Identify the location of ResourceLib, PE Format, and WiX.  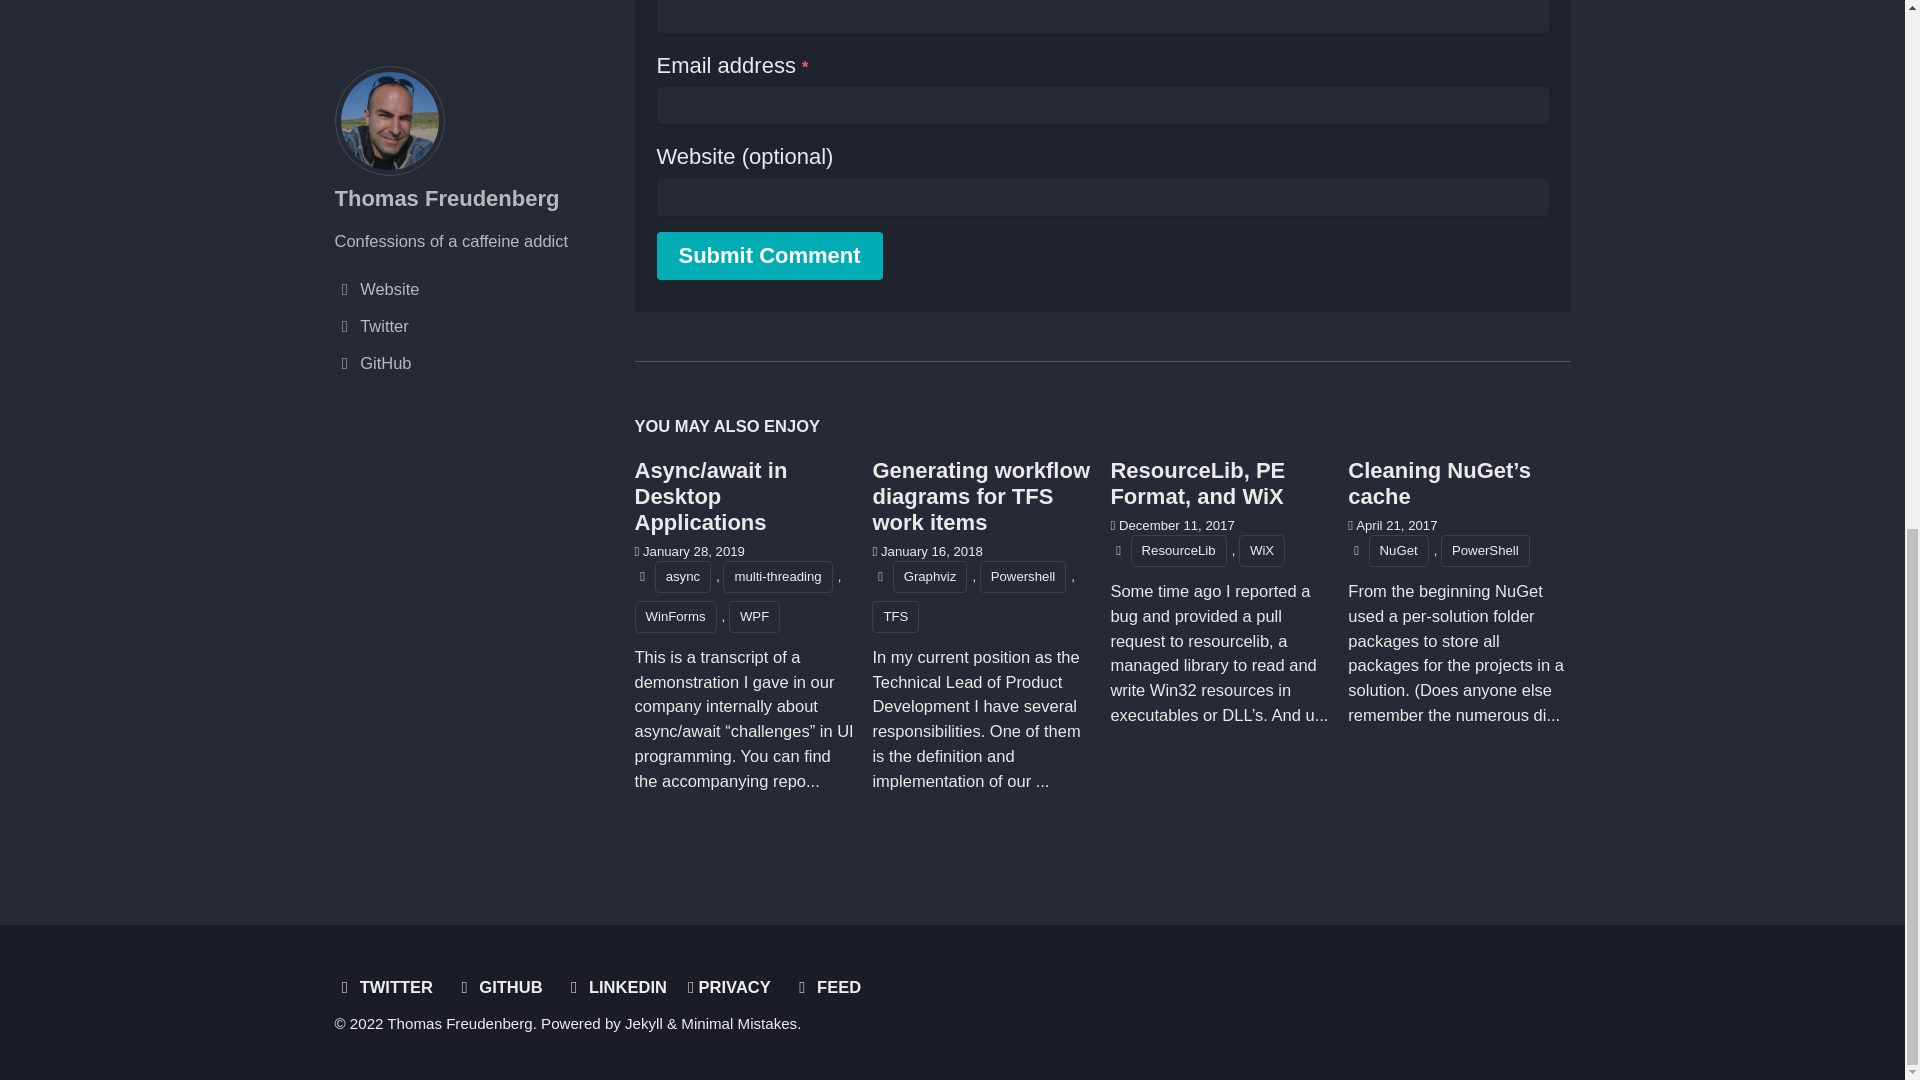
(1196, 482).